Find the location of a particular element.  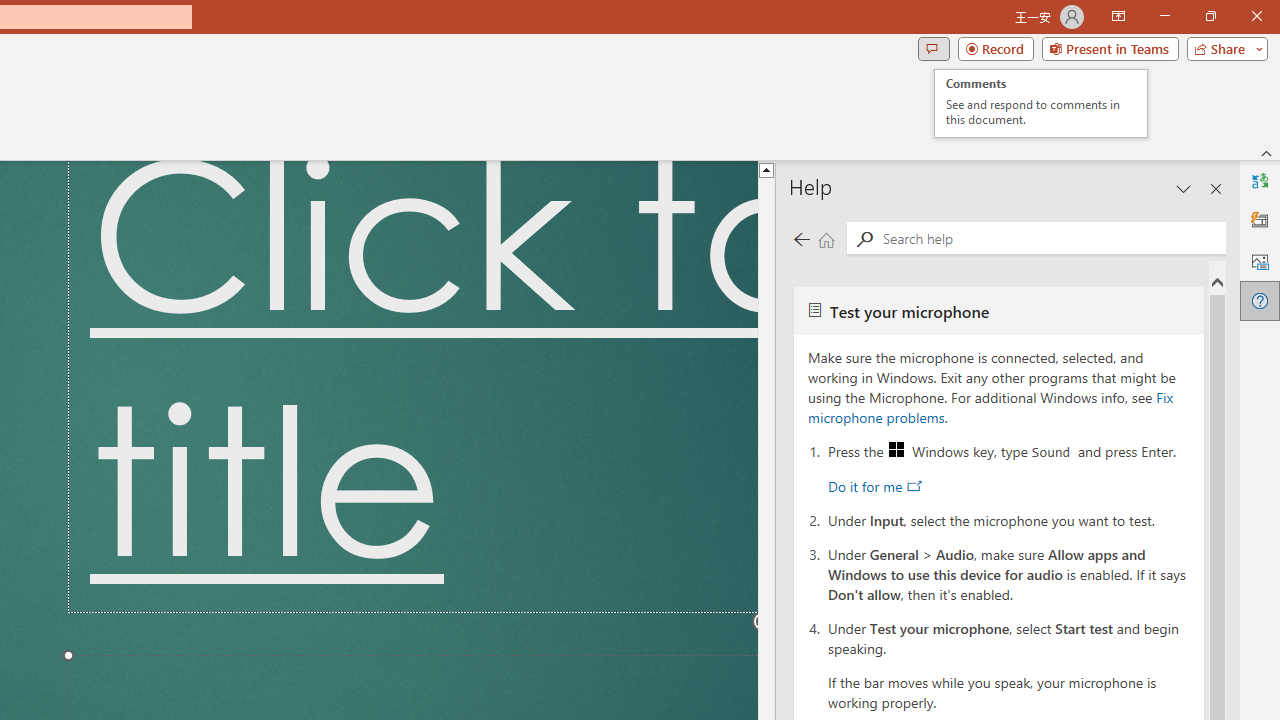

New Windows key logo is located at coordinates (896, 450).